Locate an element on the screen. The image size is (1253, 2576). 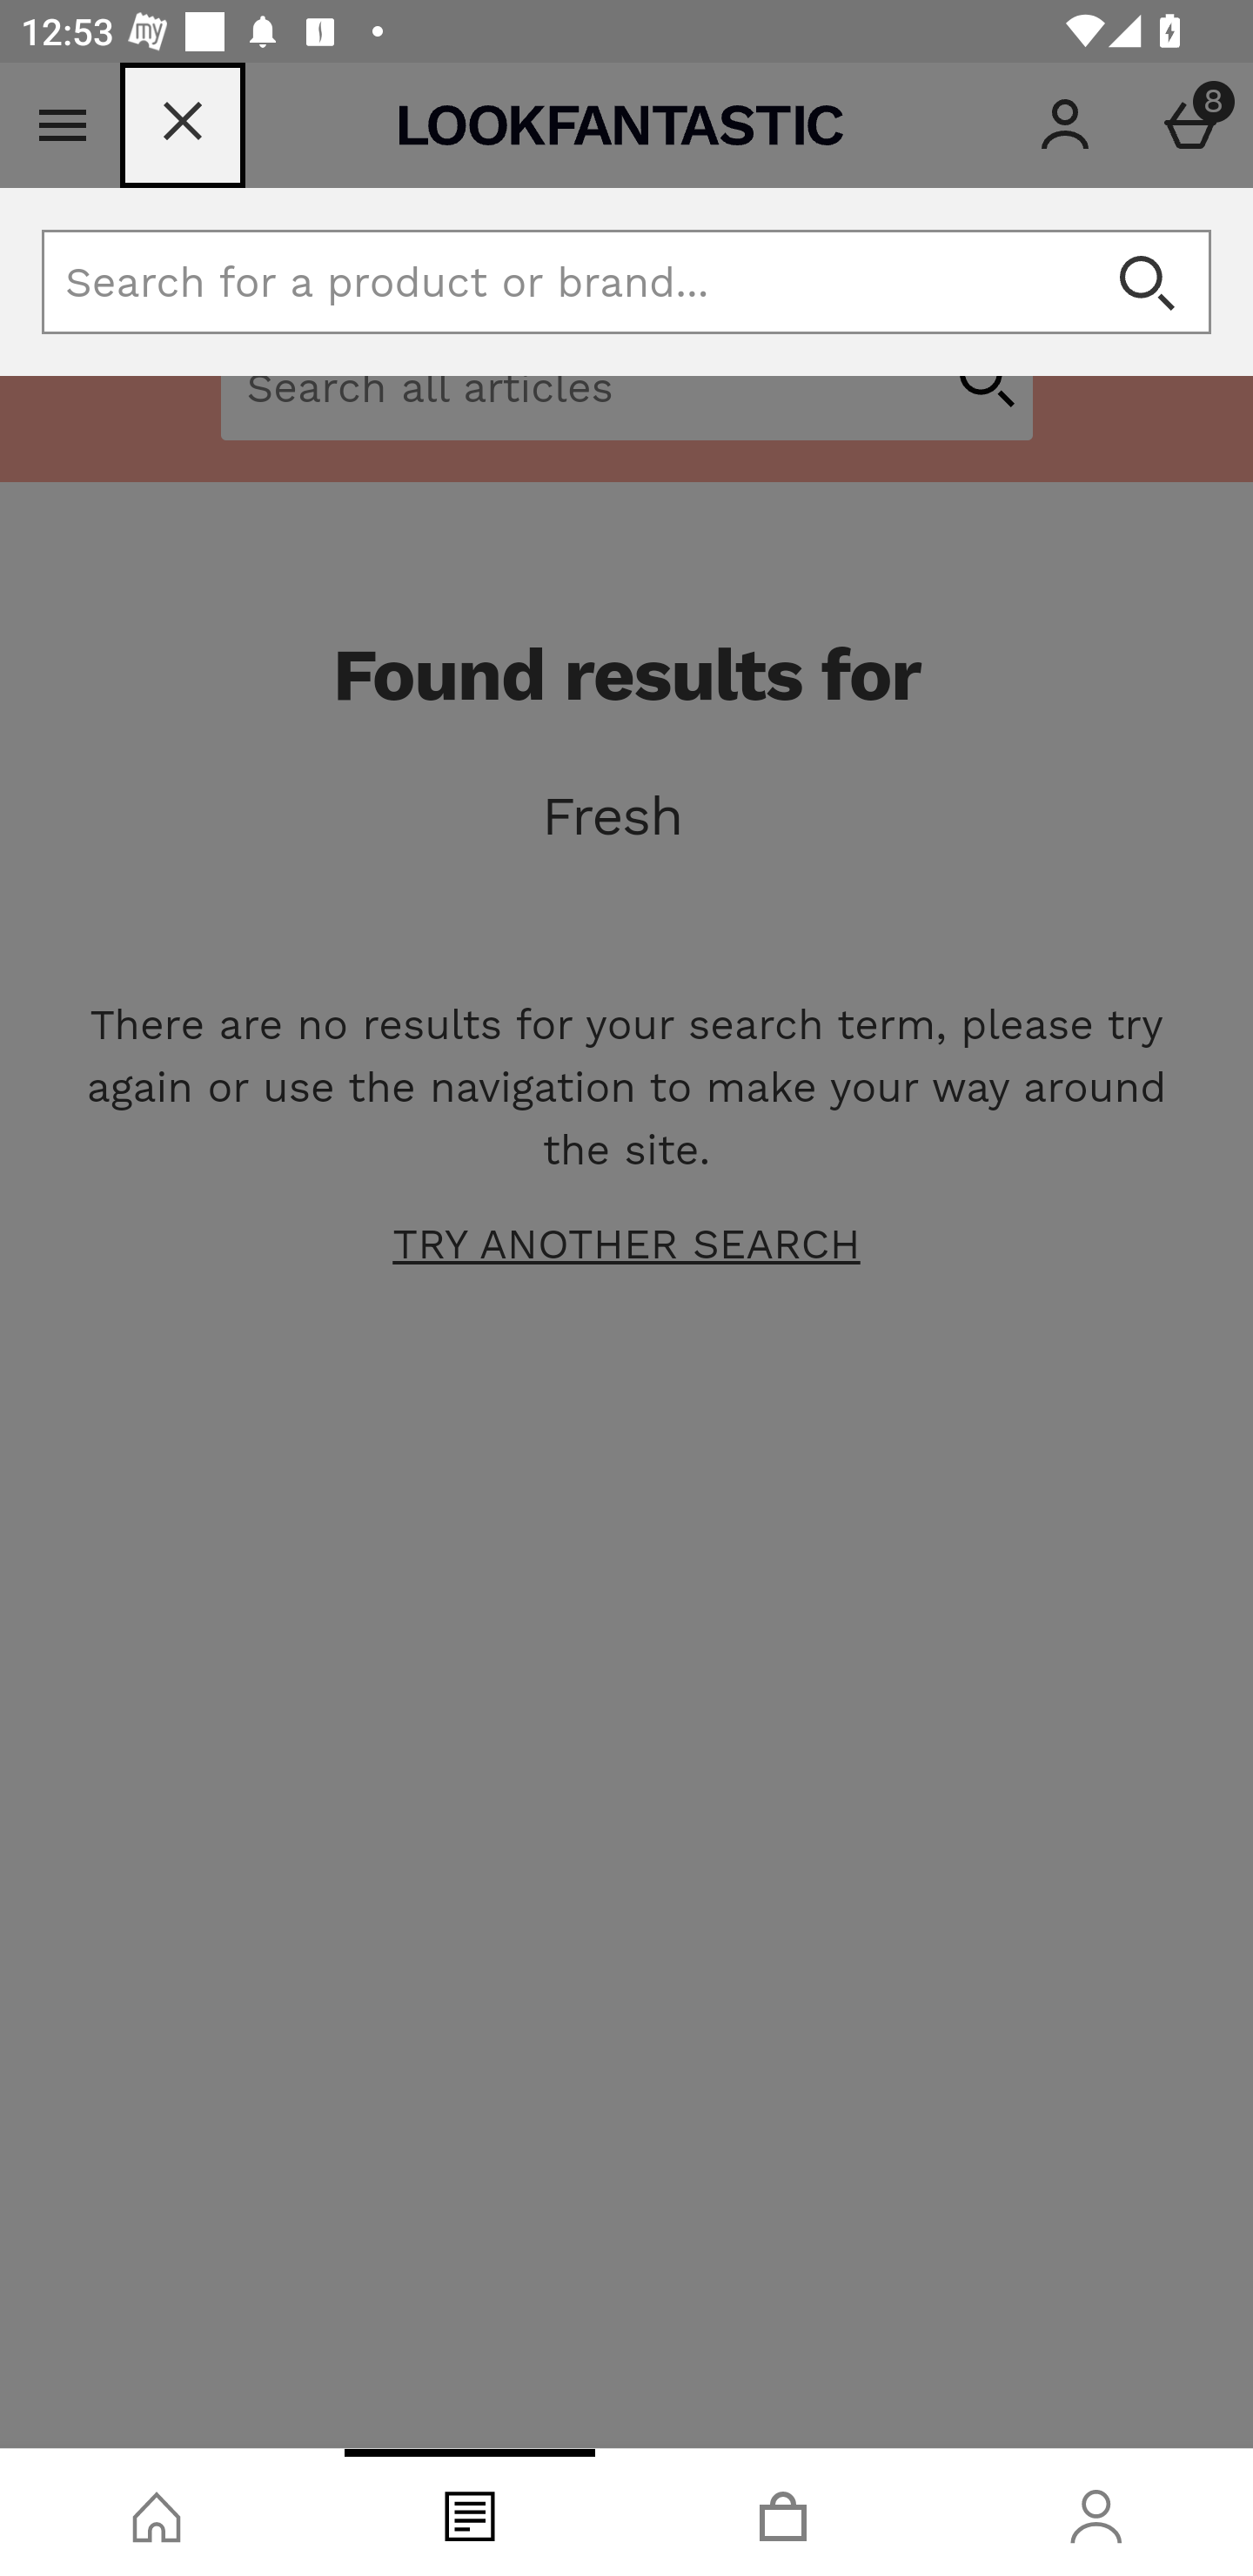
Open search is located at coordinates (1146, 282).